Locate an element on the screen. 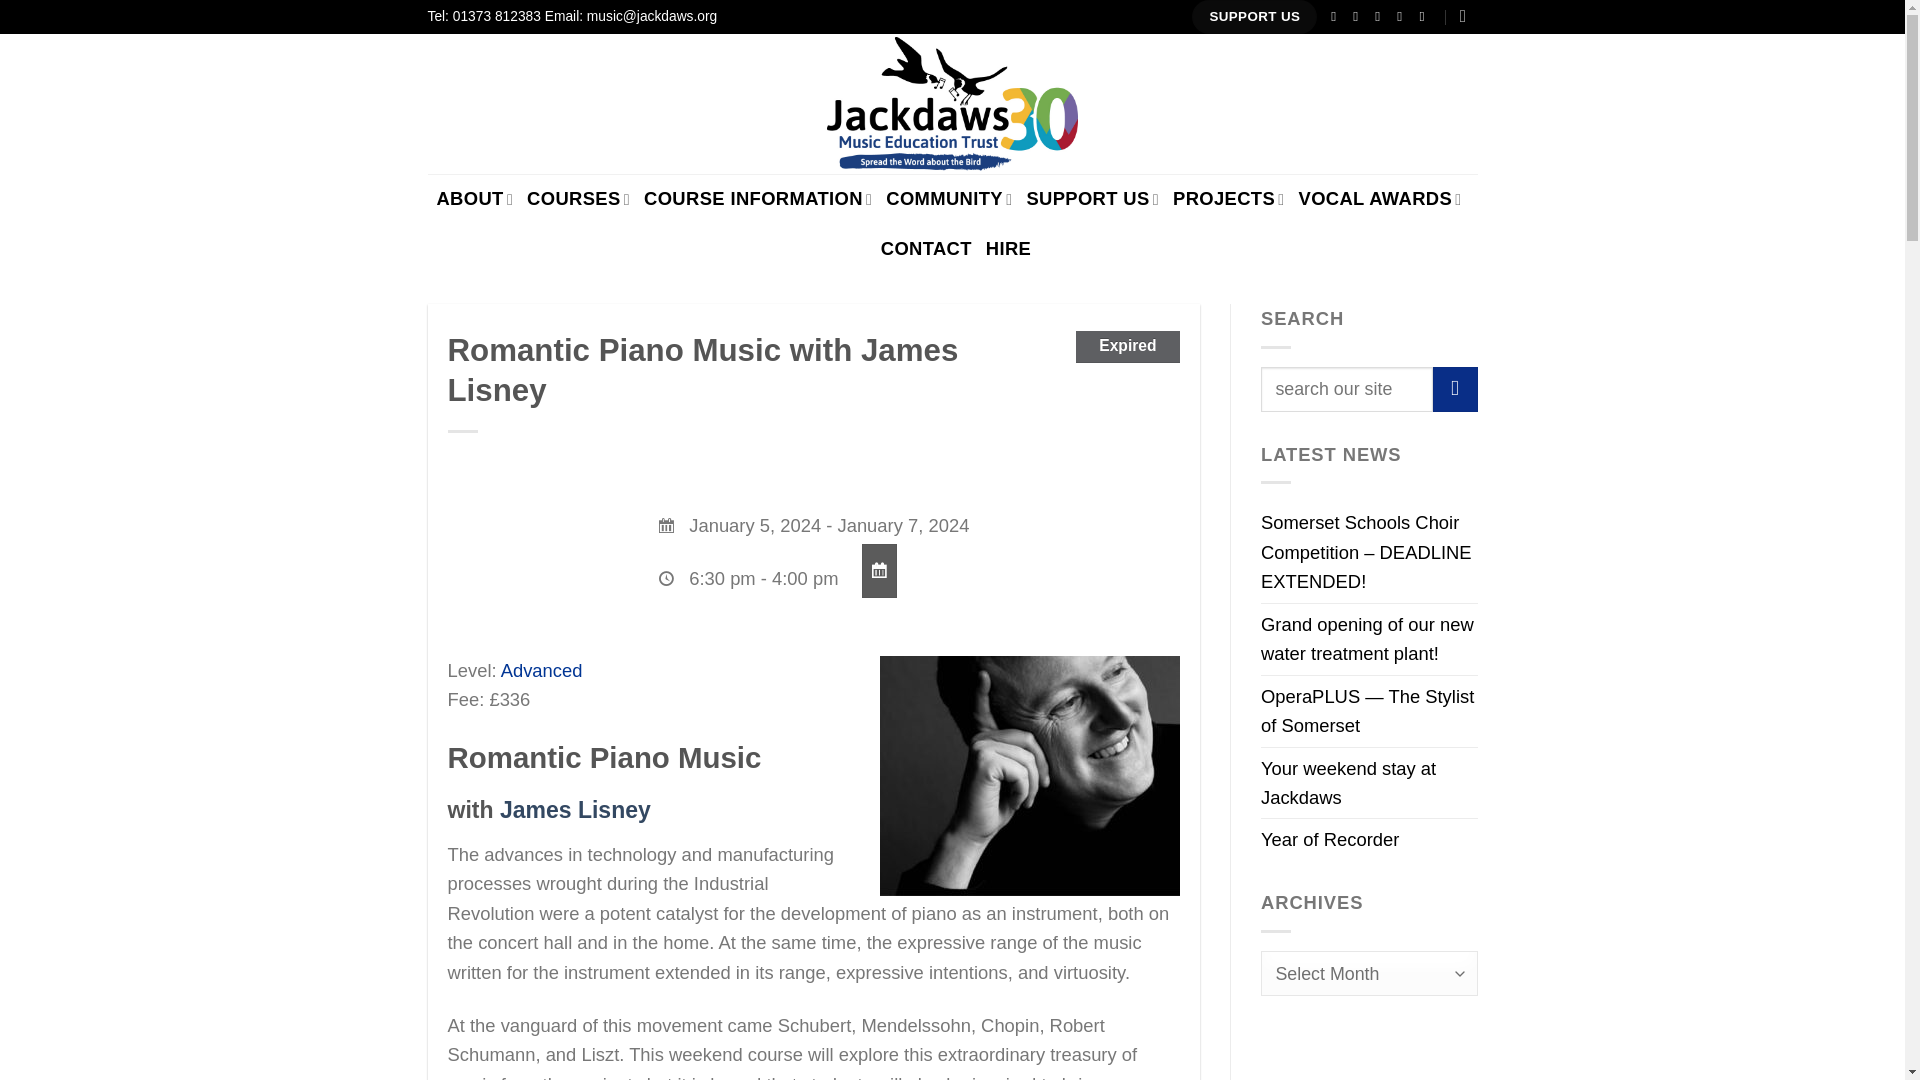 The image size is (1920, 1080). Follow on Facebook is located at coordinates (1338, 16).